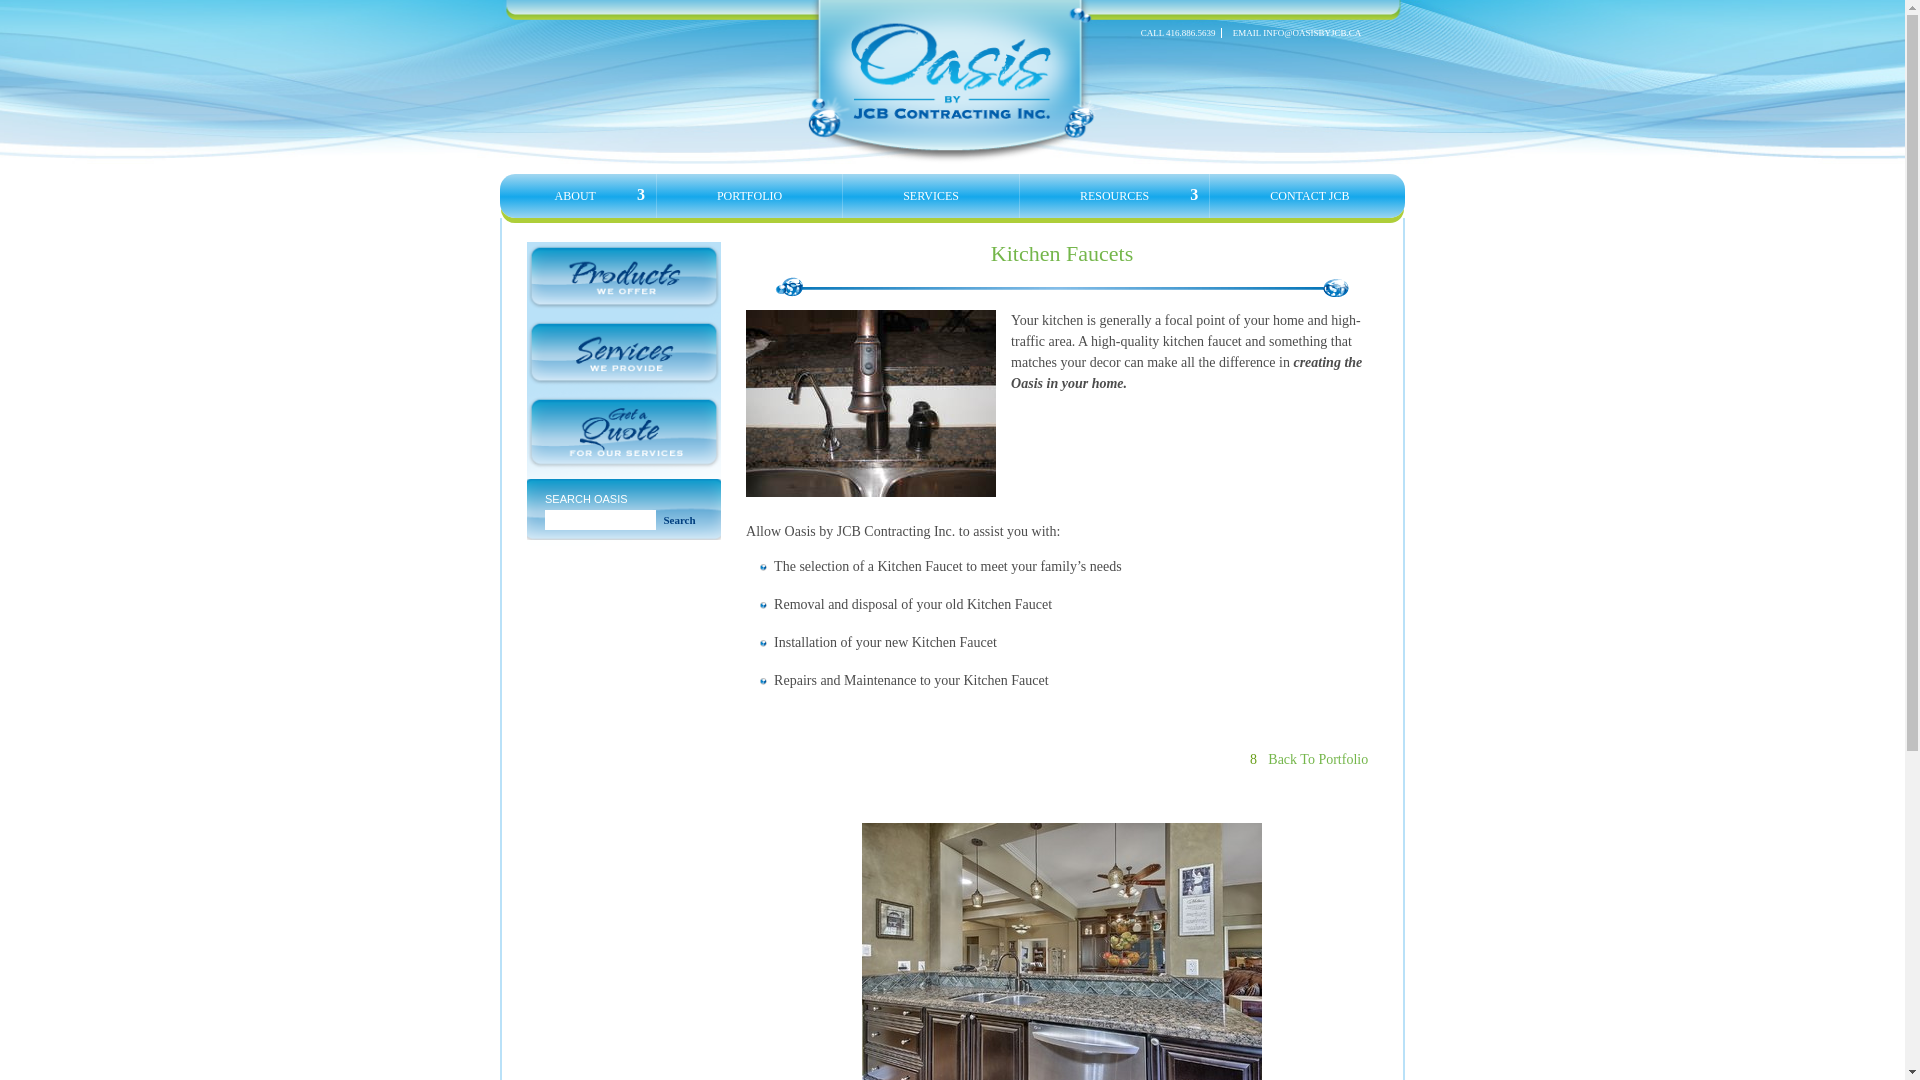 The image size is (1920, 1080). What do you see at coordinates (679, 520) in the screenshot?
I see `Search` at bounding box center [679, 520].